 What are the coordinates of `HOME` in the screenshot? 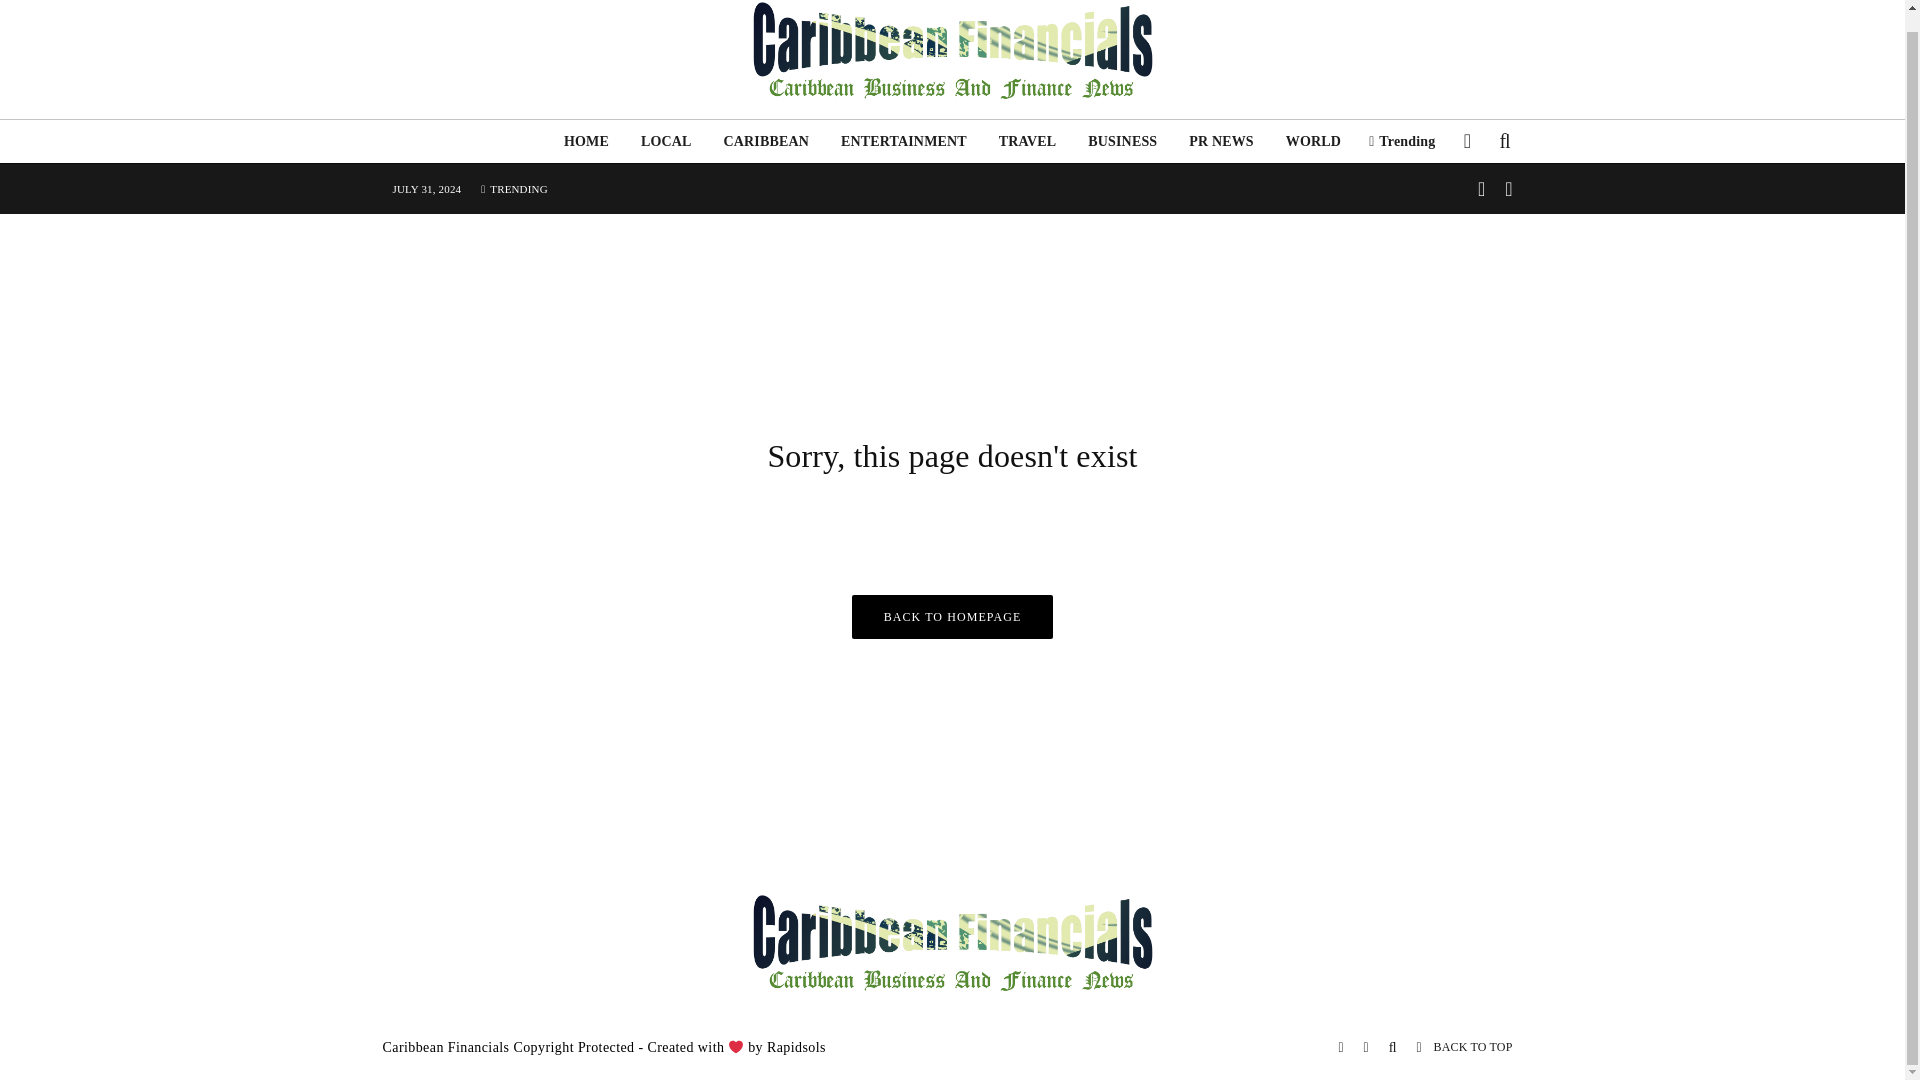 It's located at (586, 141).